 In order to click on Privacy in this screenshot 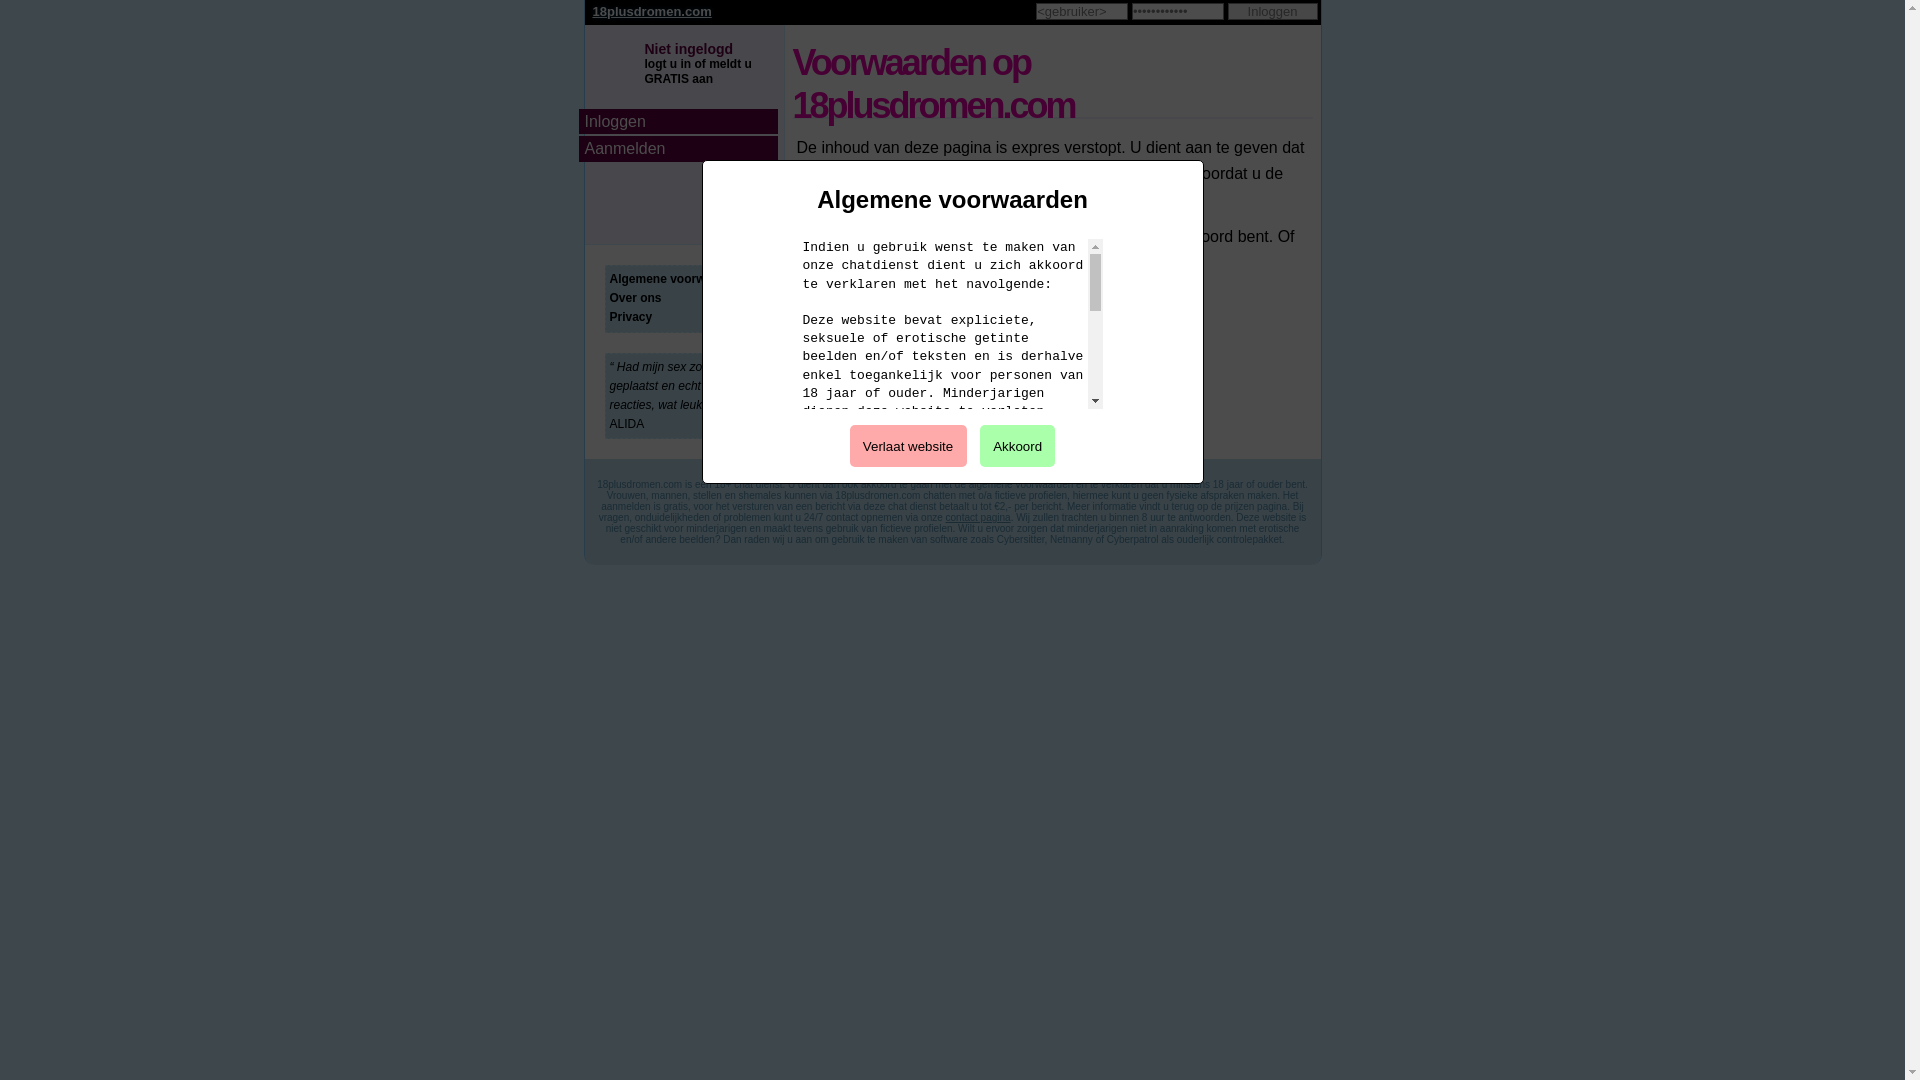, I will do `click(632, 317)`.